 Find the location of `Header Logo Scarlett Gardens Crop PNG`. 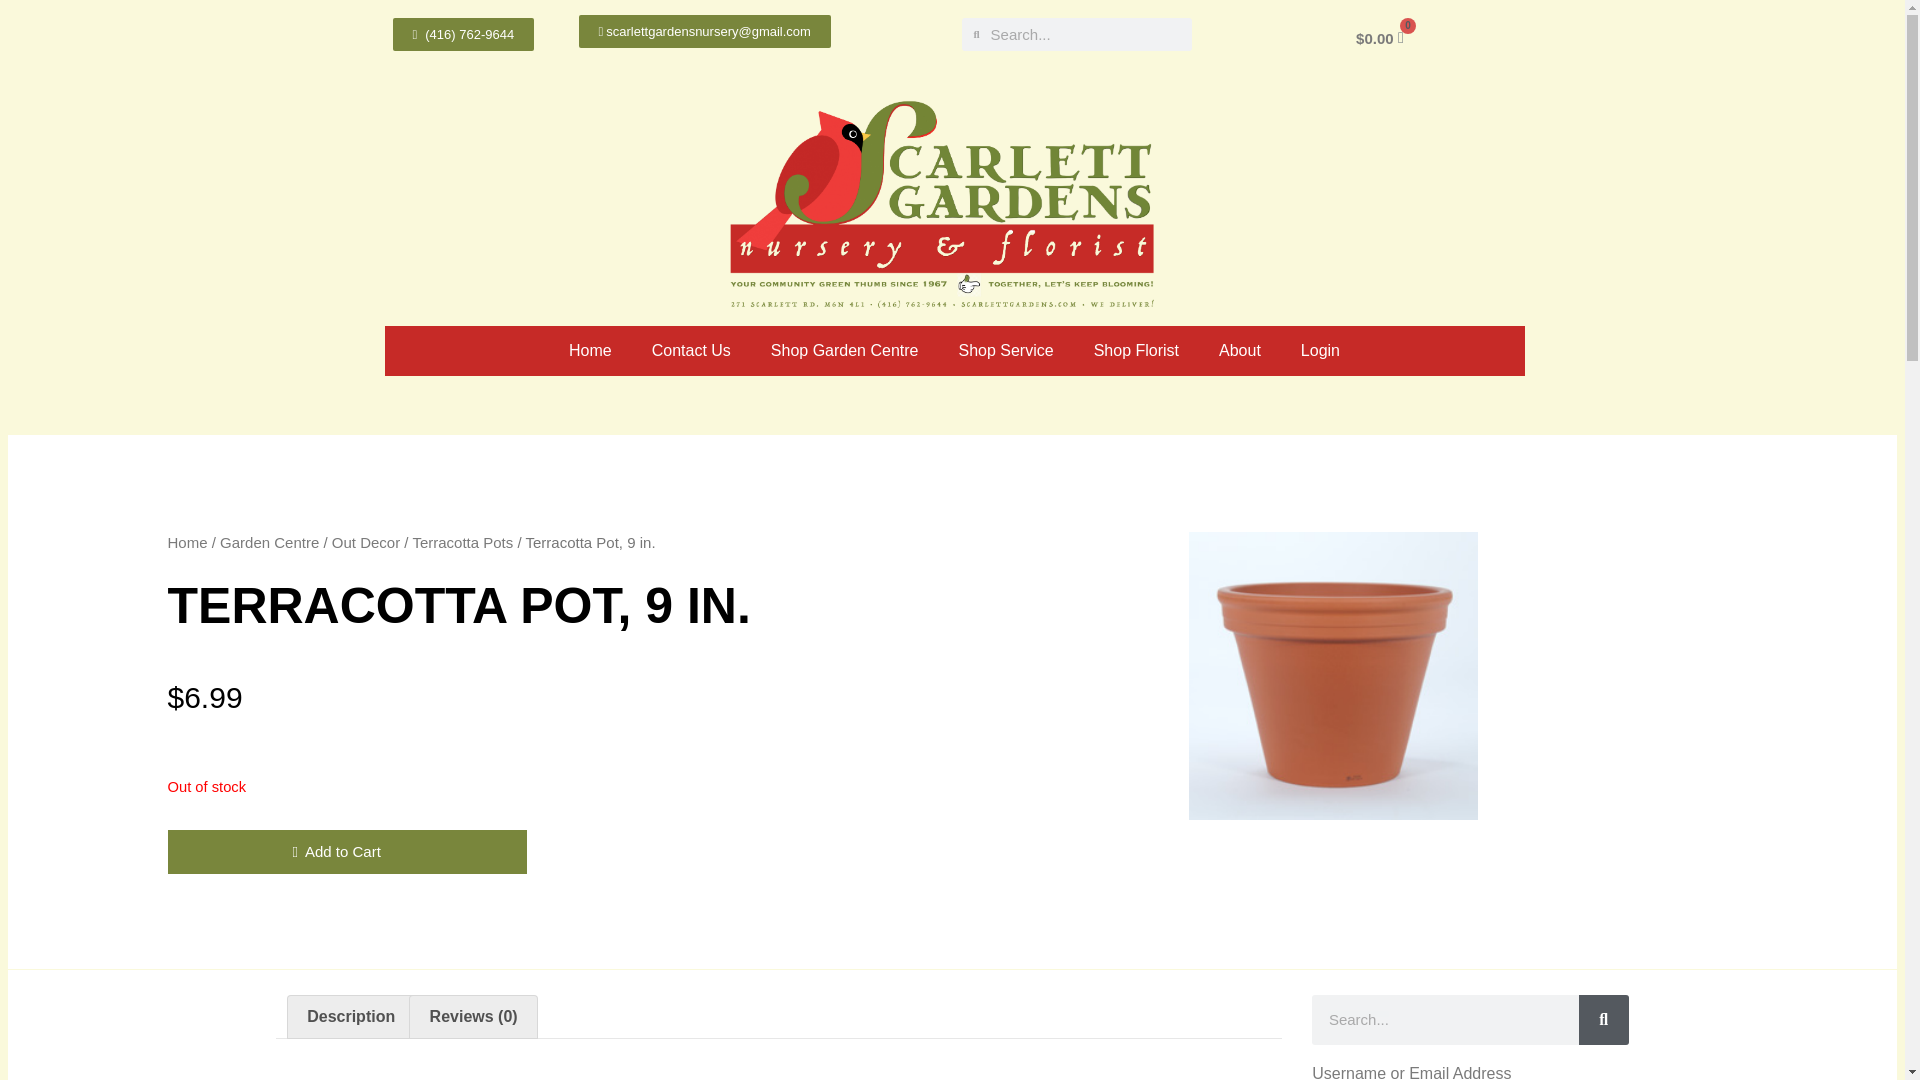

Header Logo Scarlett Gardens Crop PNG is located at coordinates (946, 197).